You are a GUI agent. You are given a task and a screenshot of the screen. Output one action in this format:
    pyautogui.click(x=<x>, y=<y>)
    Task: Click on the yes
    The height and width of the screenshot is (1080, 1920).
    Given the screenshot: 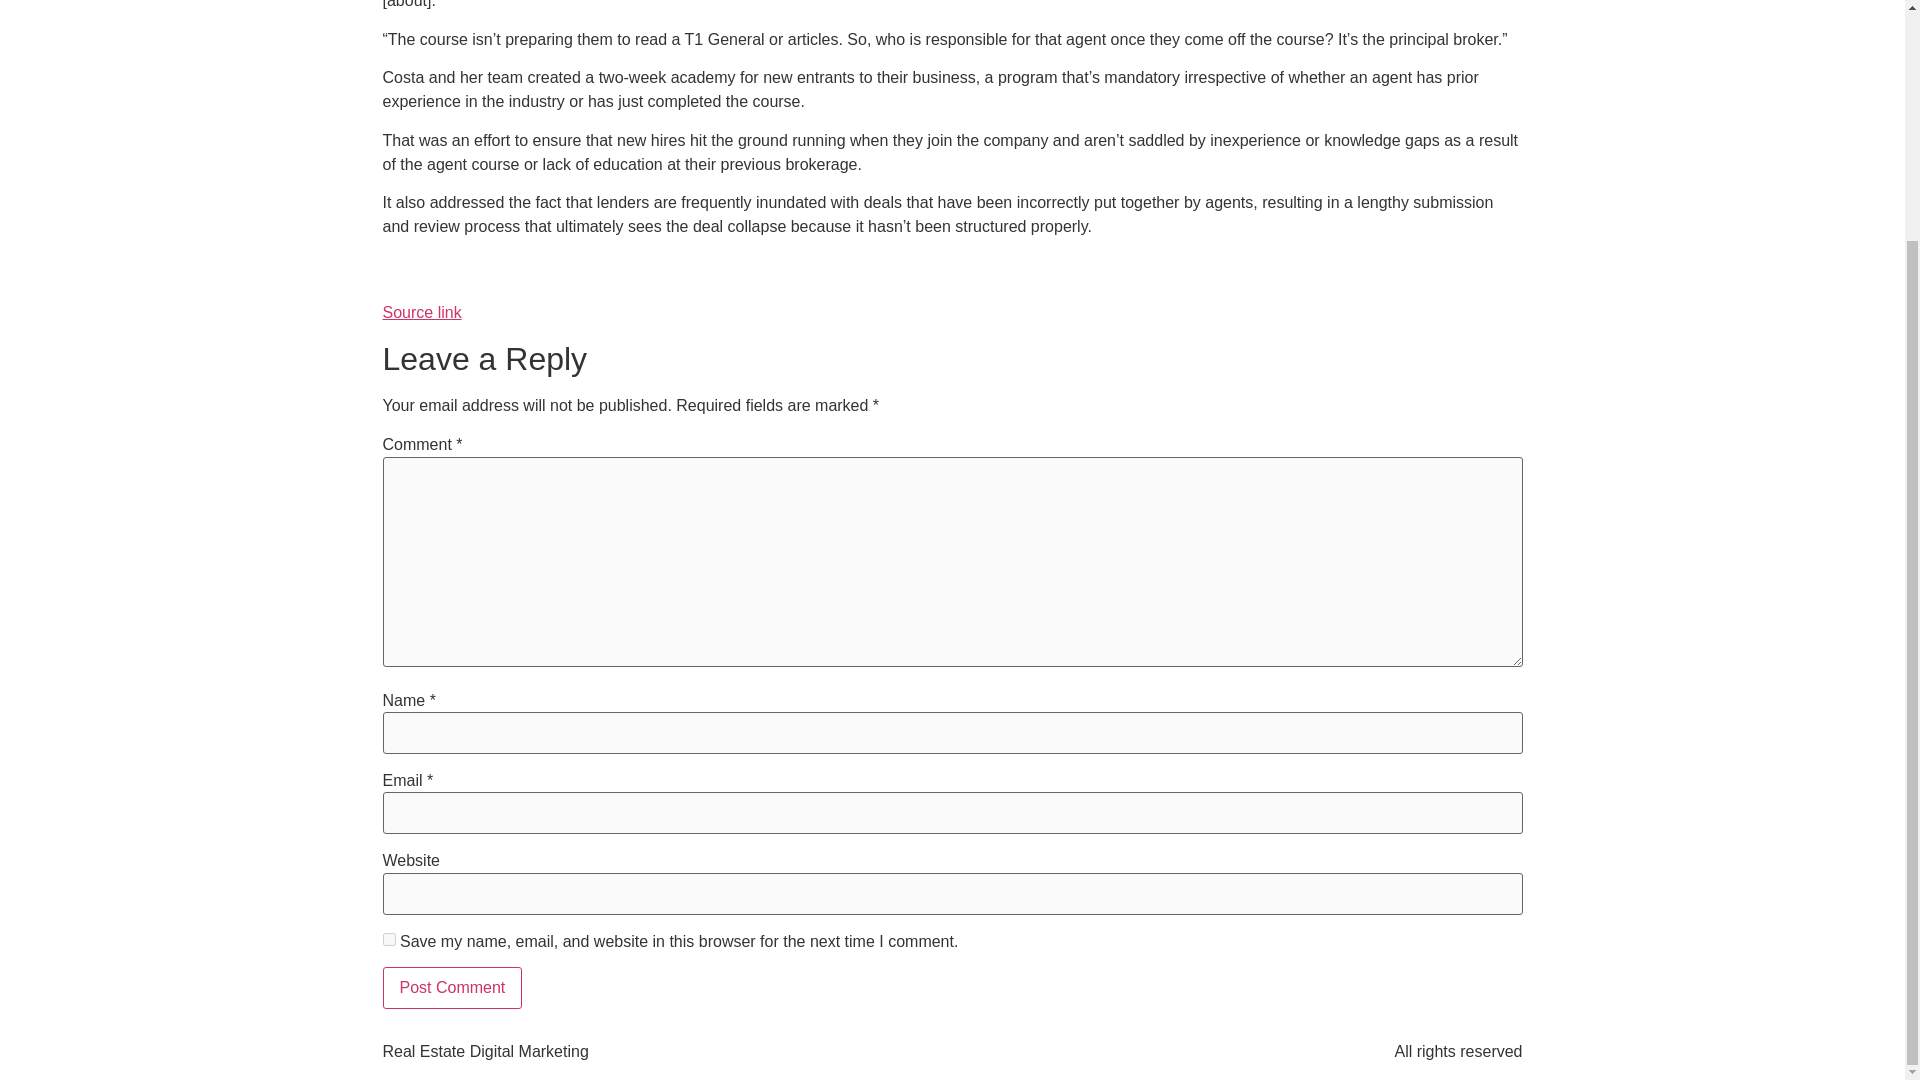 What is the action you would take?
    pyautogui.click(x=388, y=940)
    